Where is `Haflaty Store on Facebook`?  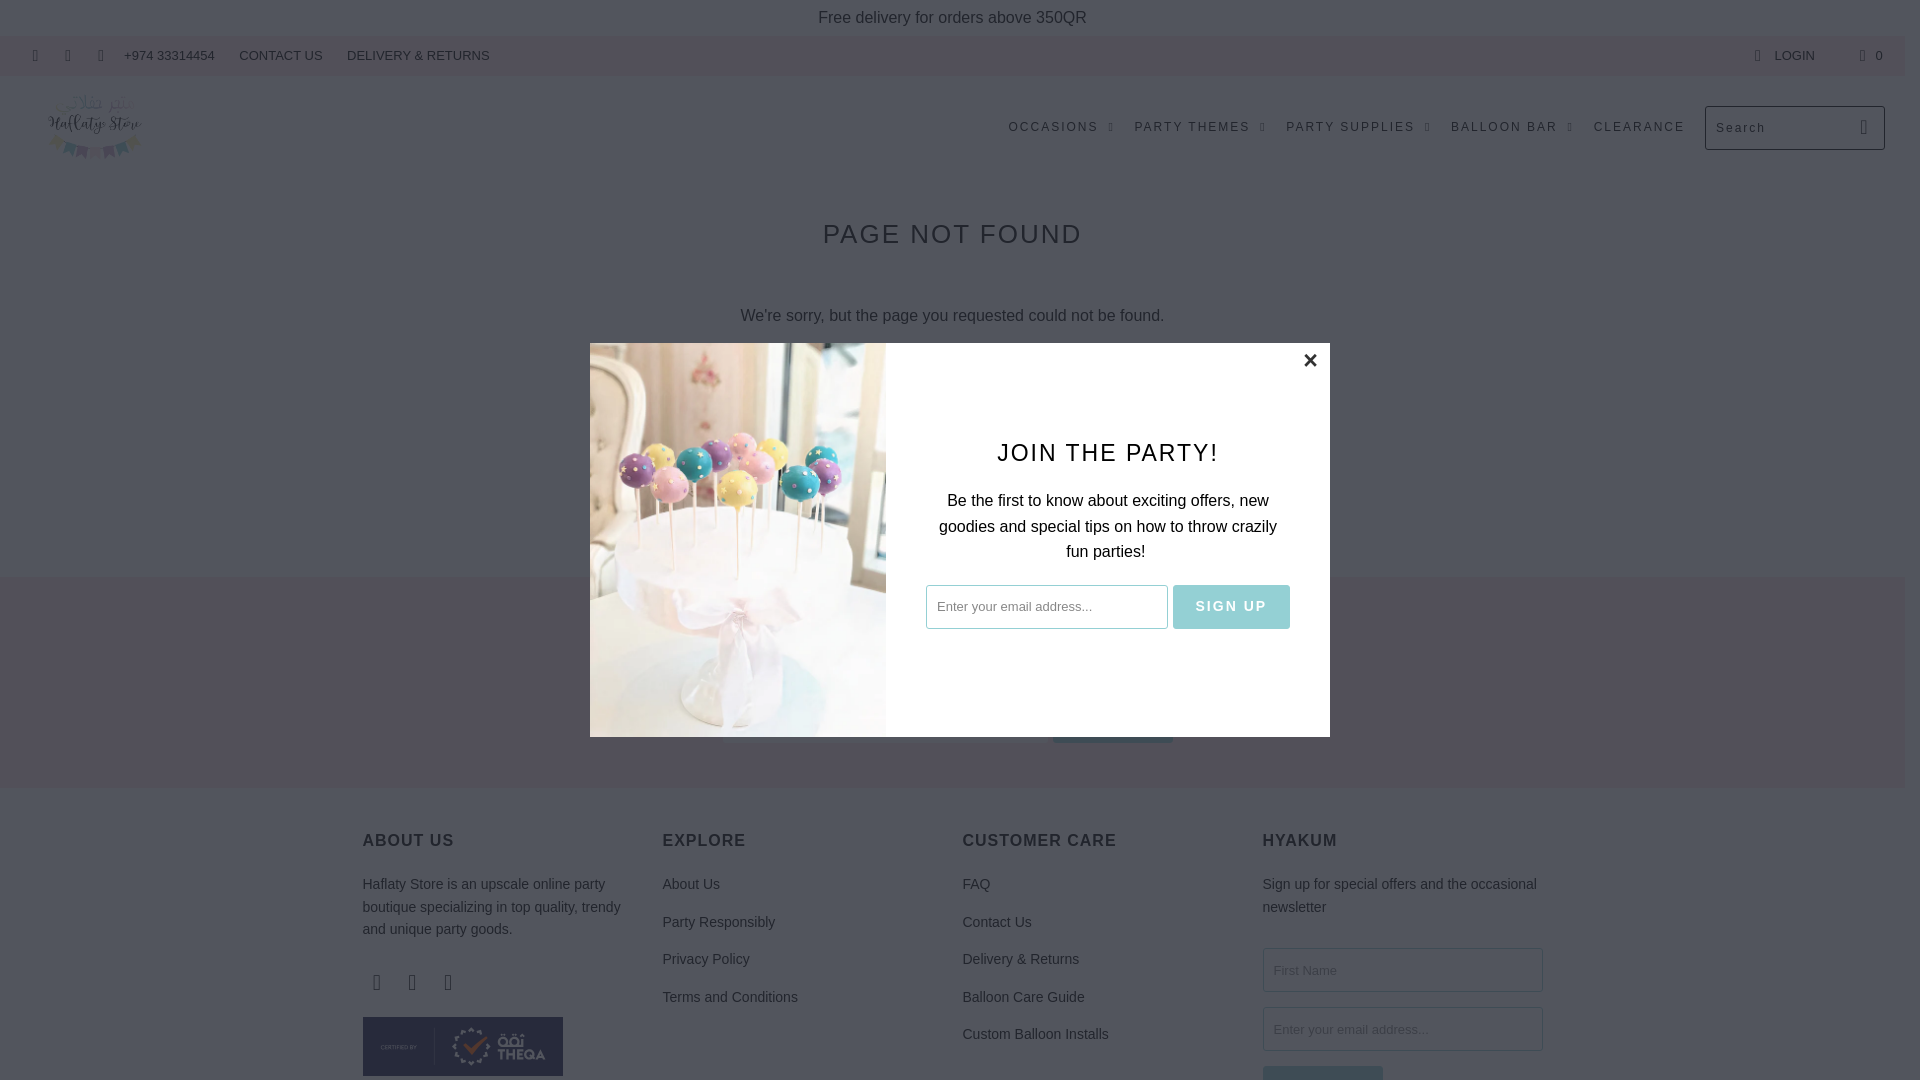
Haflaty Store on Facebook is located at coordinates (376, 982).